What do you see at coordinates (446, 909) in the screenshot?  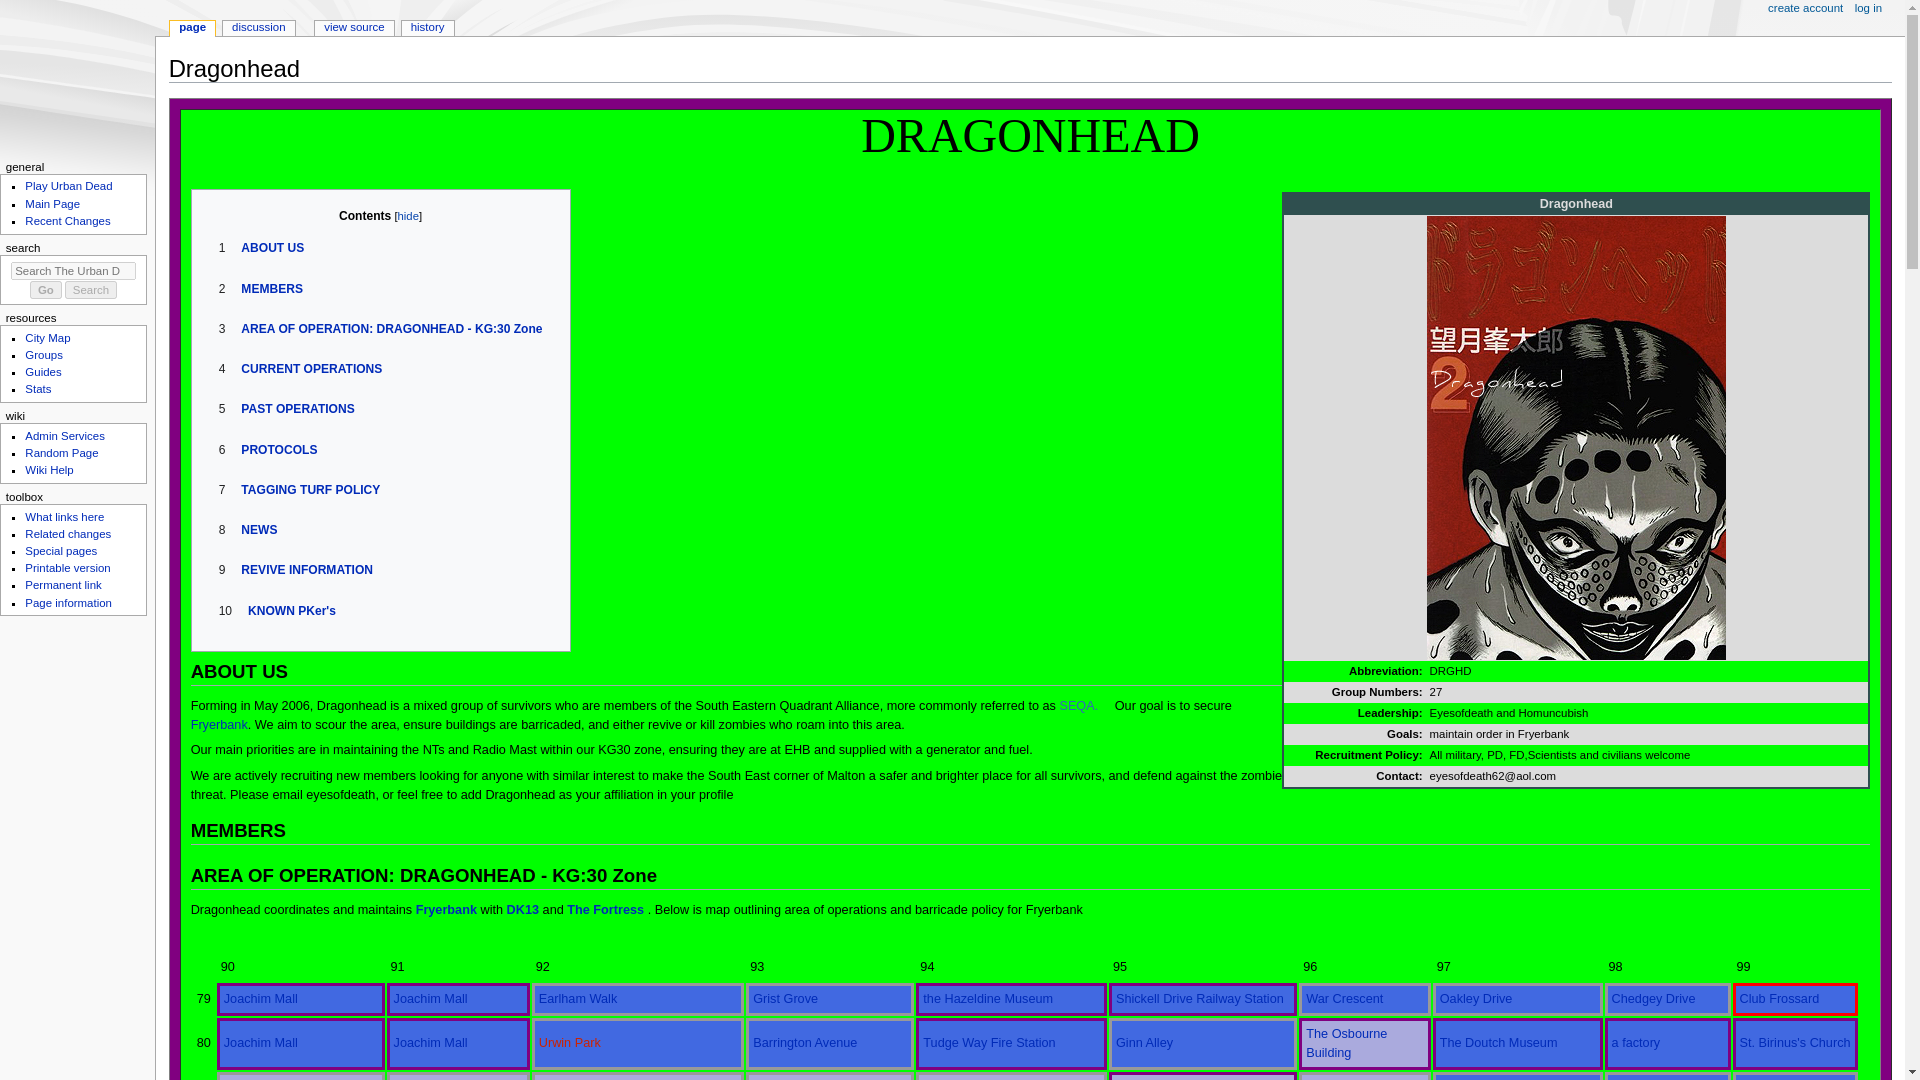 I see `Fryerbank` at bounding box center [446, 909].